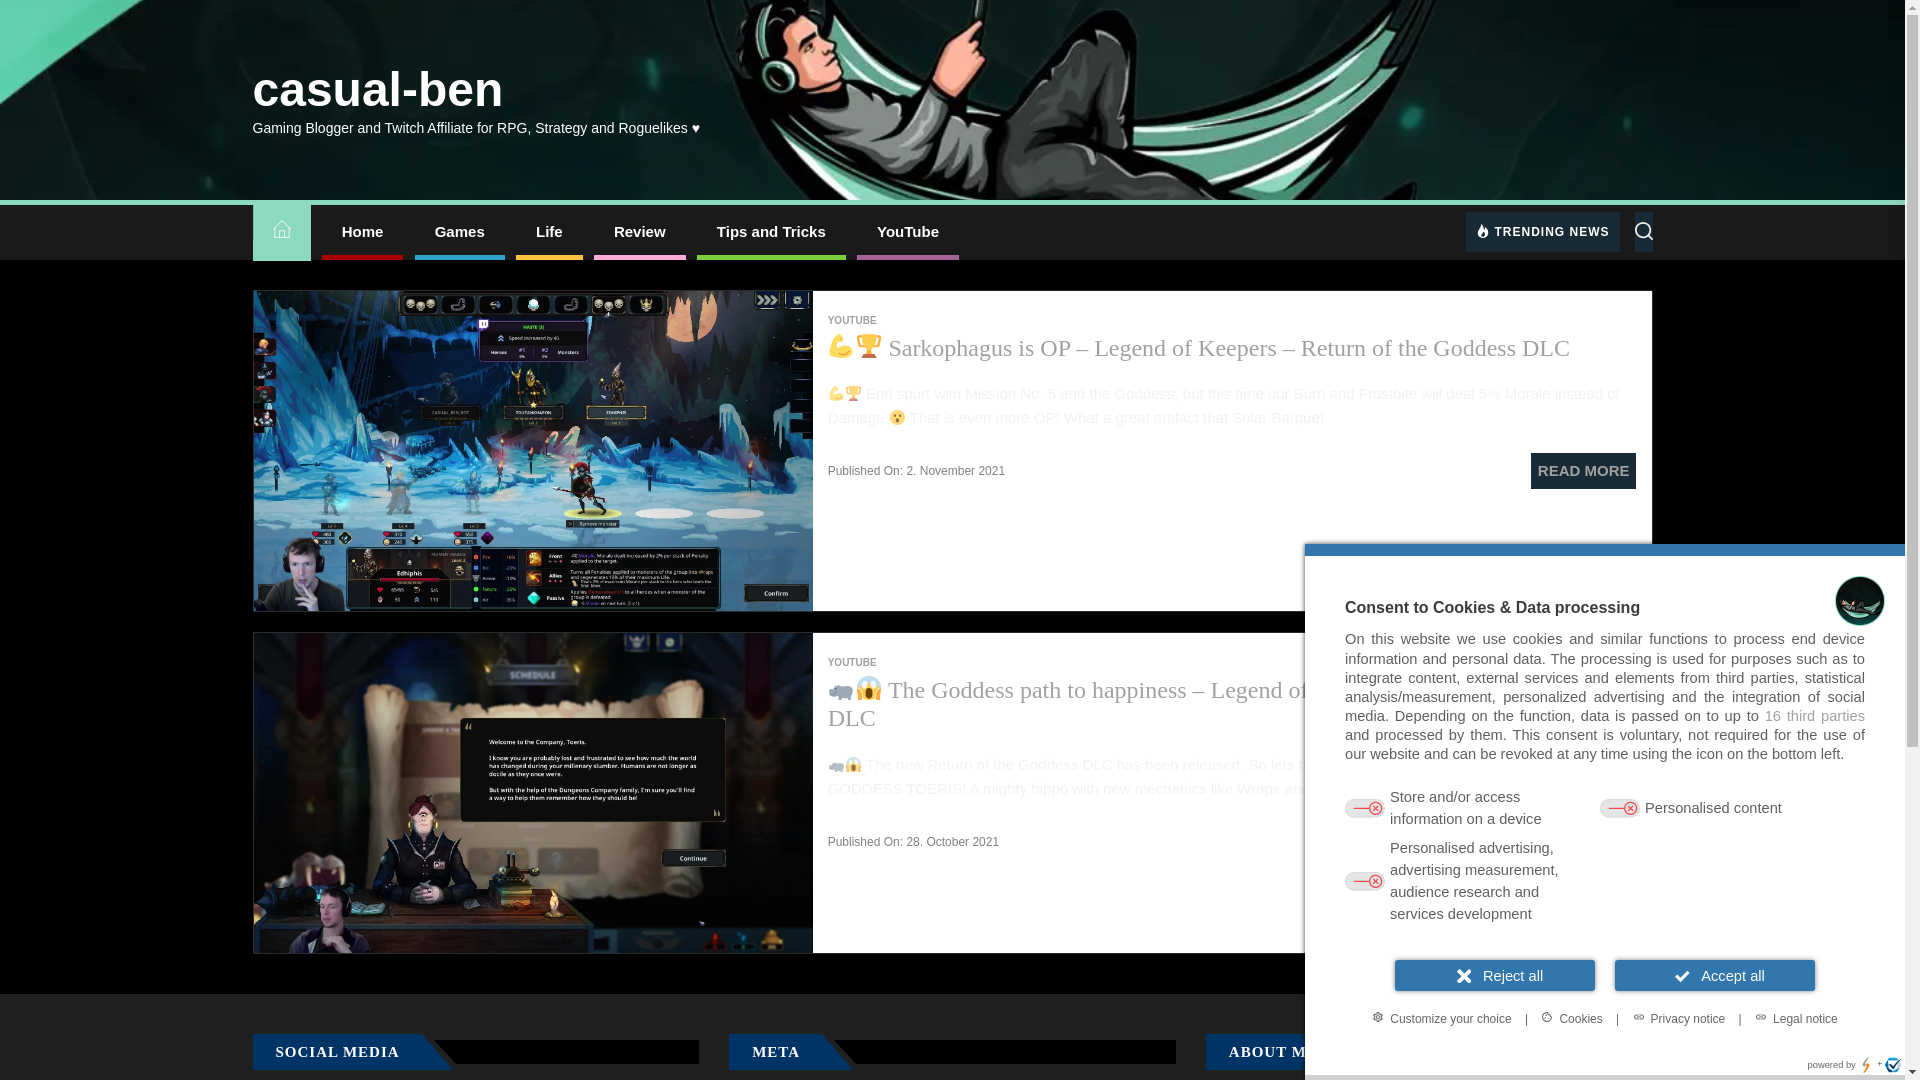 Image resolution: width=1920 pixels, height=1080 pixels. Describe the element at coordinates (280, 232) in the screenshot. I see `Home` at that location.